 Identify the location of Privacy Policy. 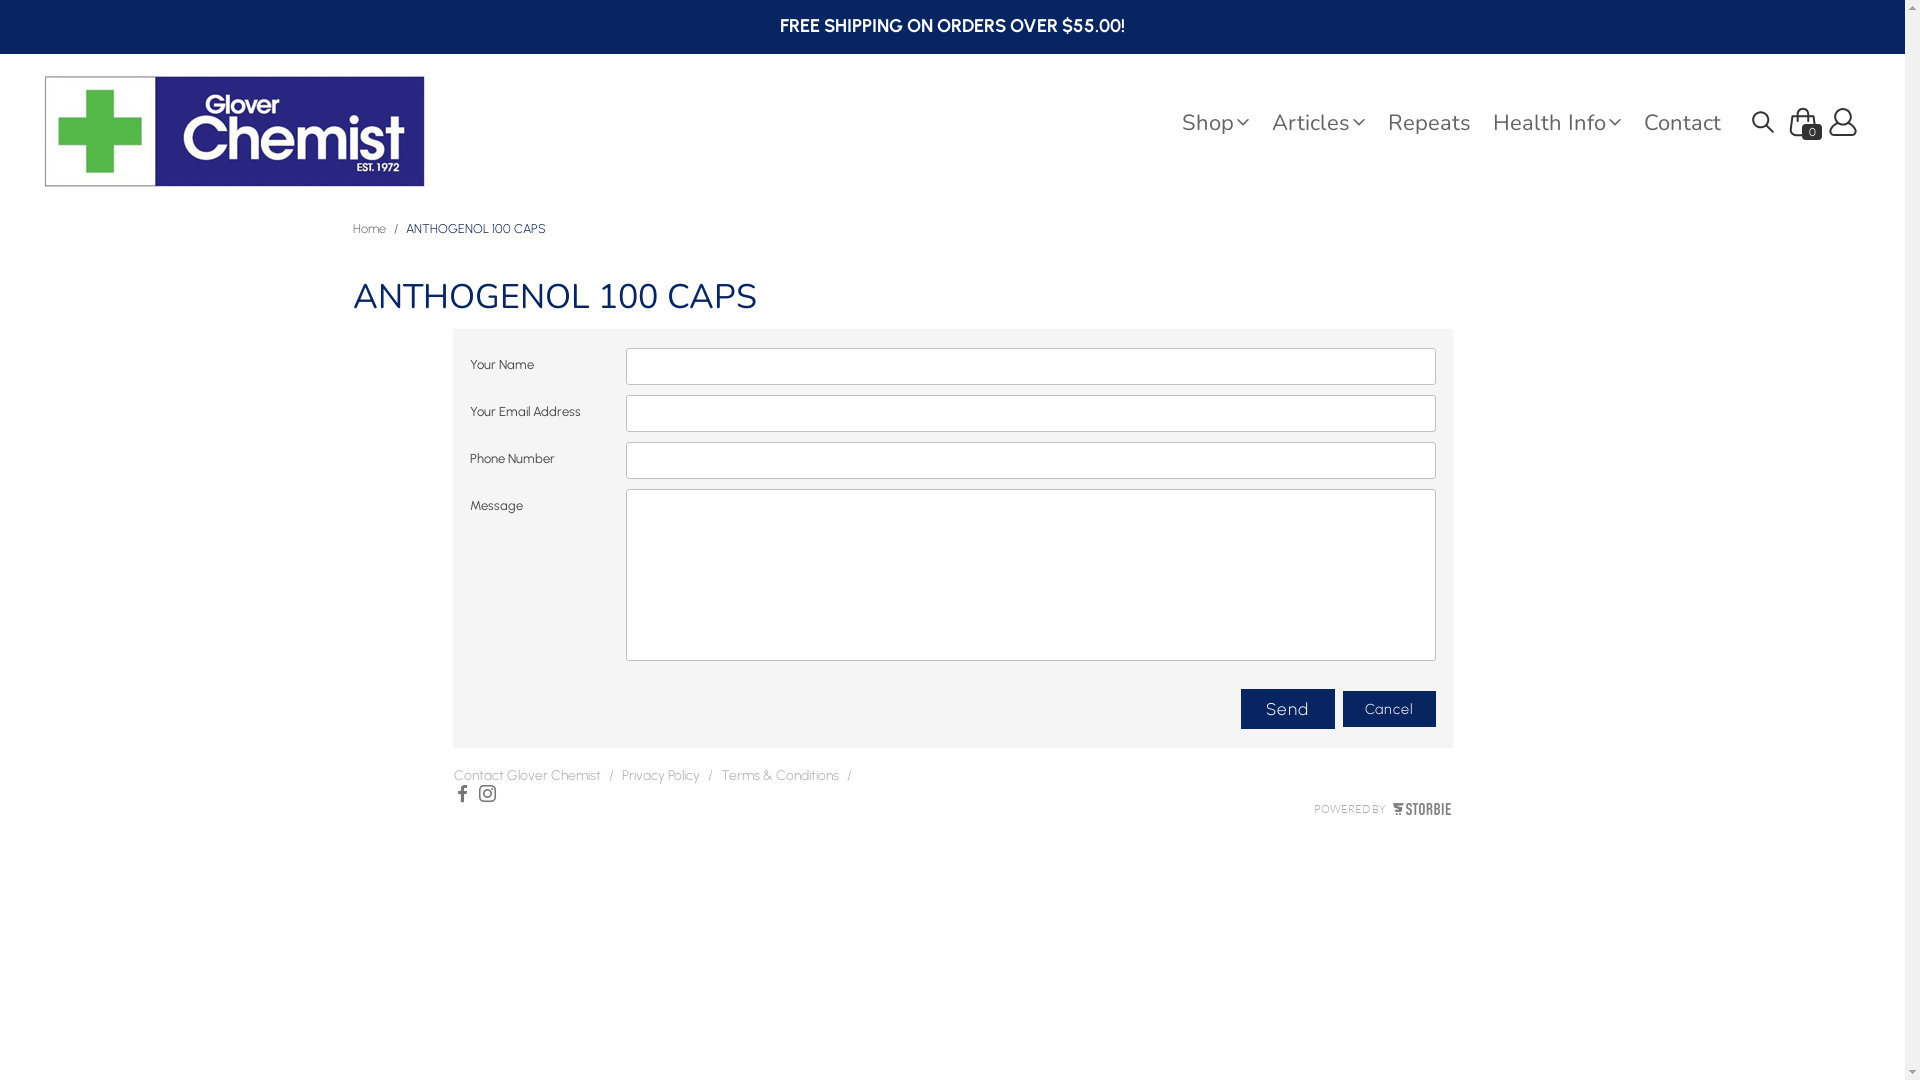
(661, 780).